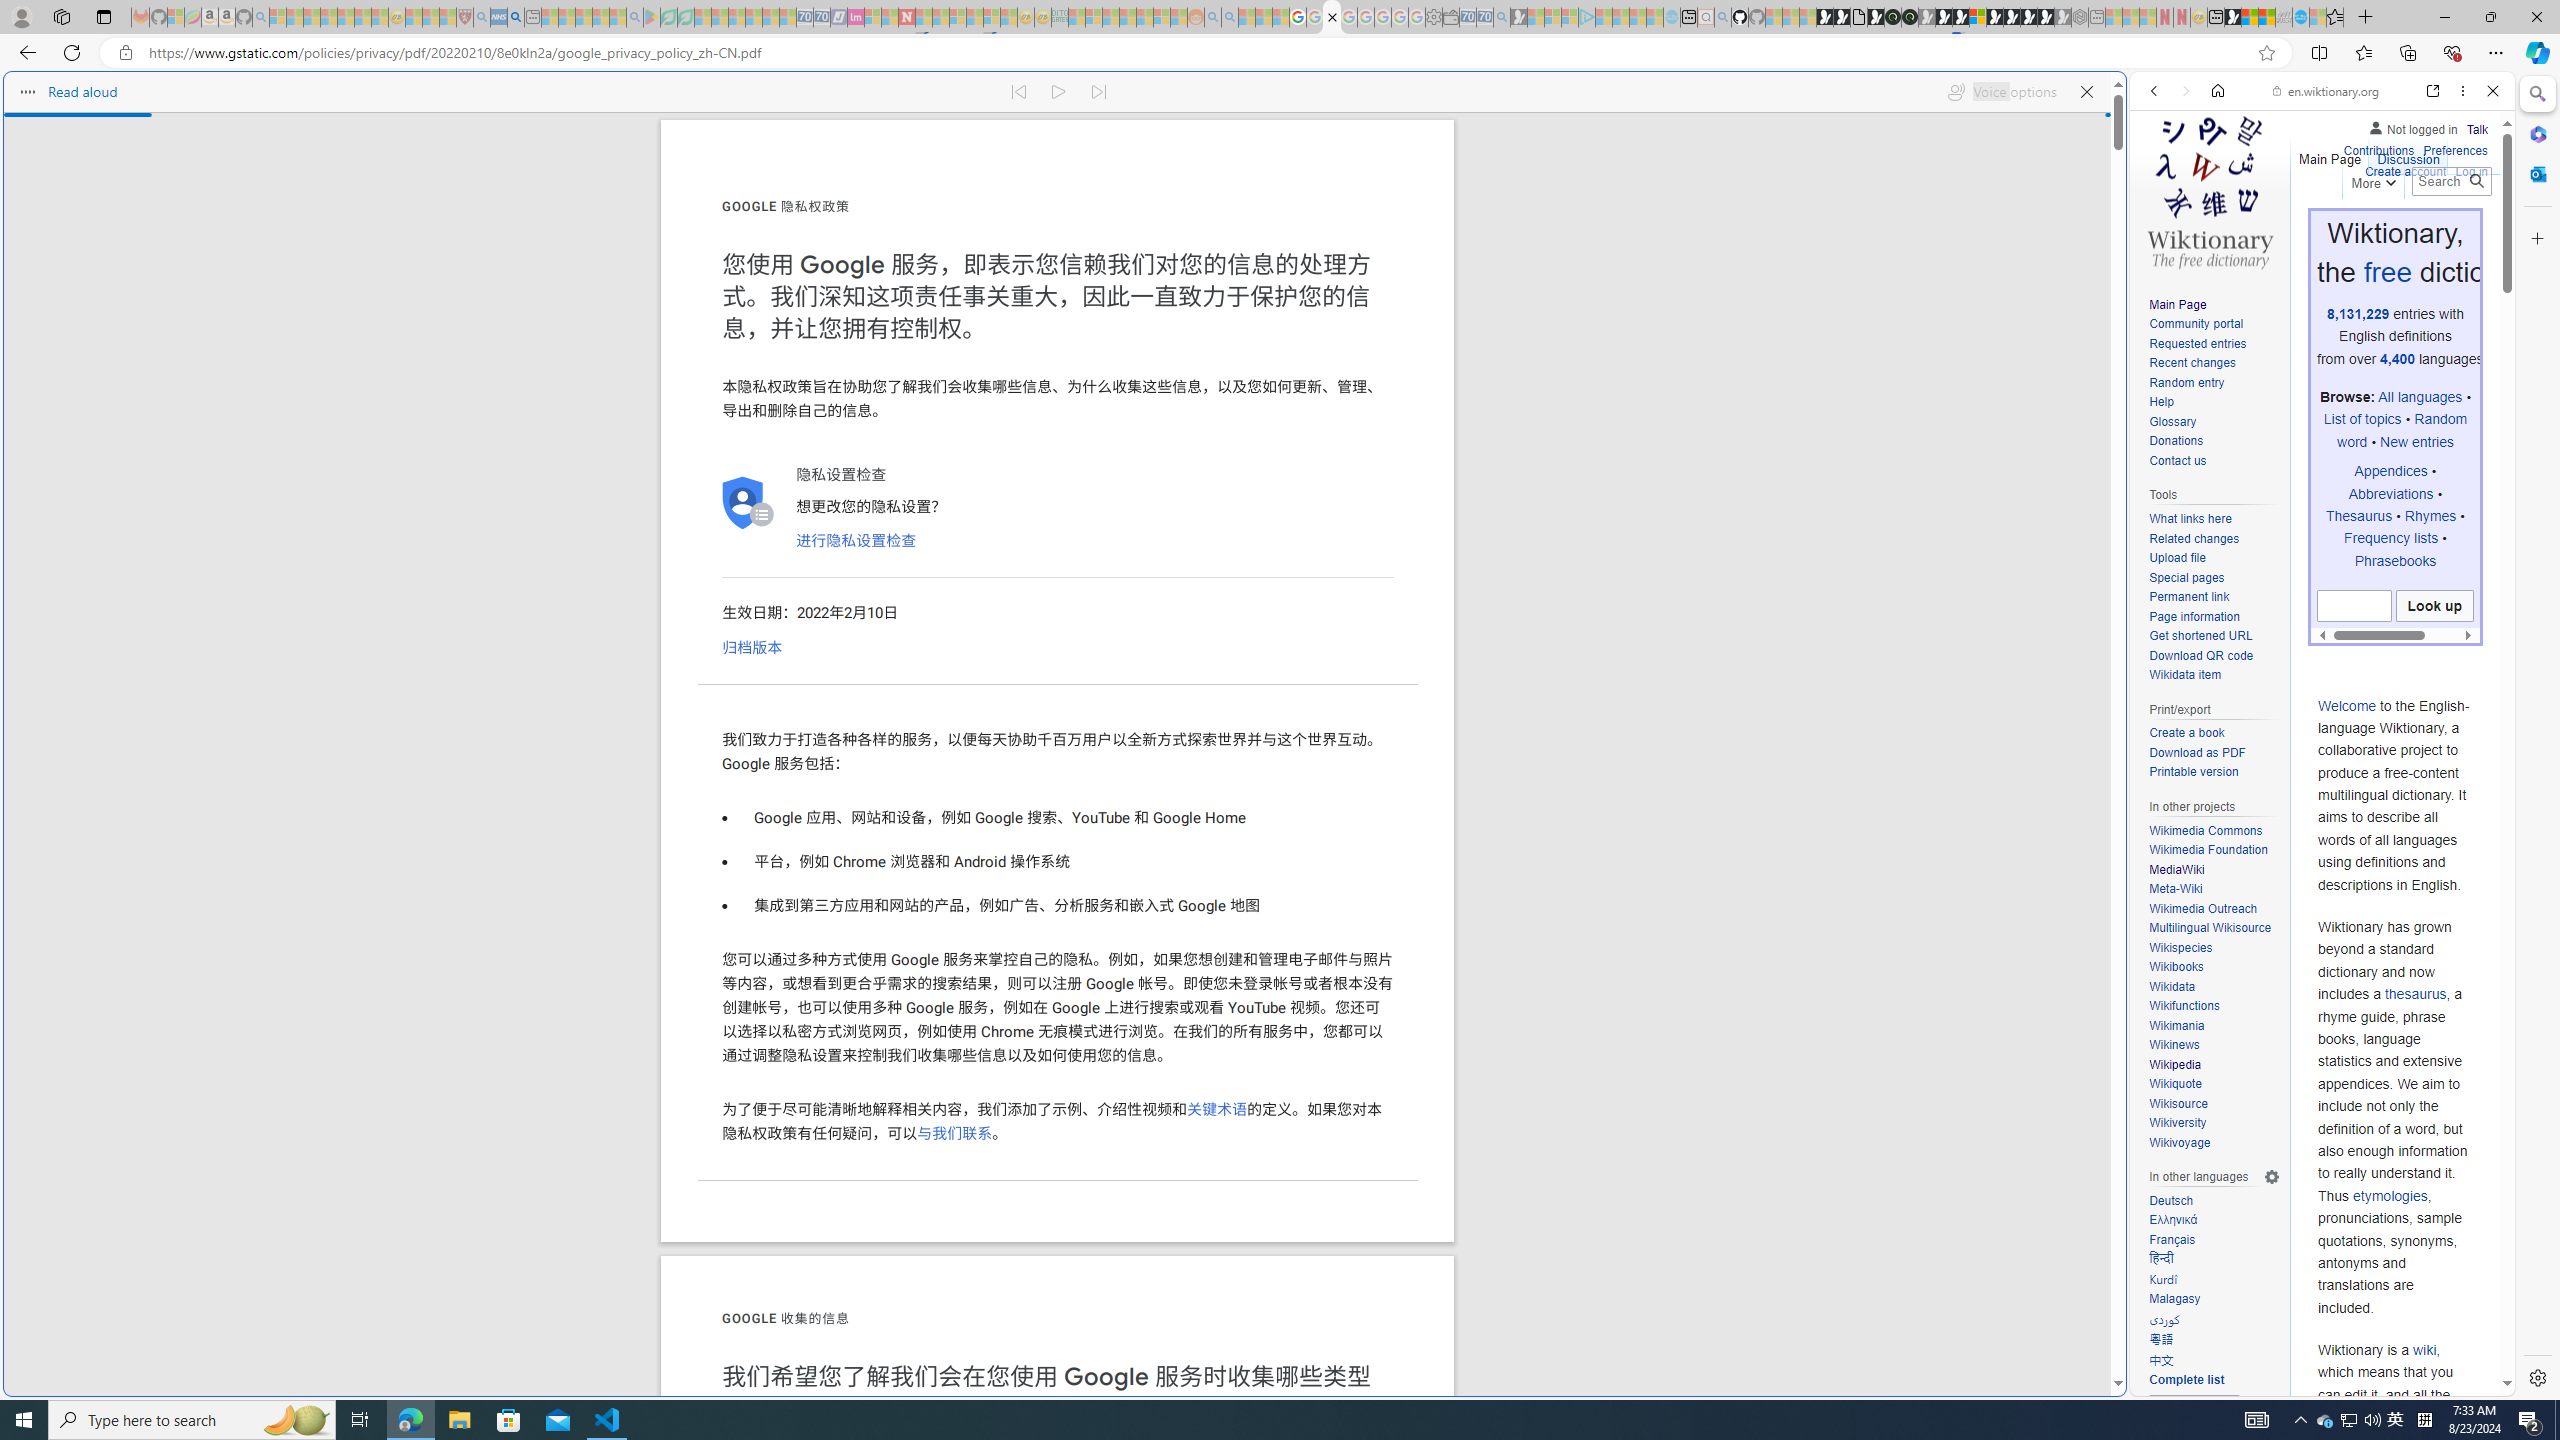  What do you see at coordinates (2266, 17) in the screenshot?
I see `Earth has six continents not seven, radical new study claims` at bounding box center [2266, 17].